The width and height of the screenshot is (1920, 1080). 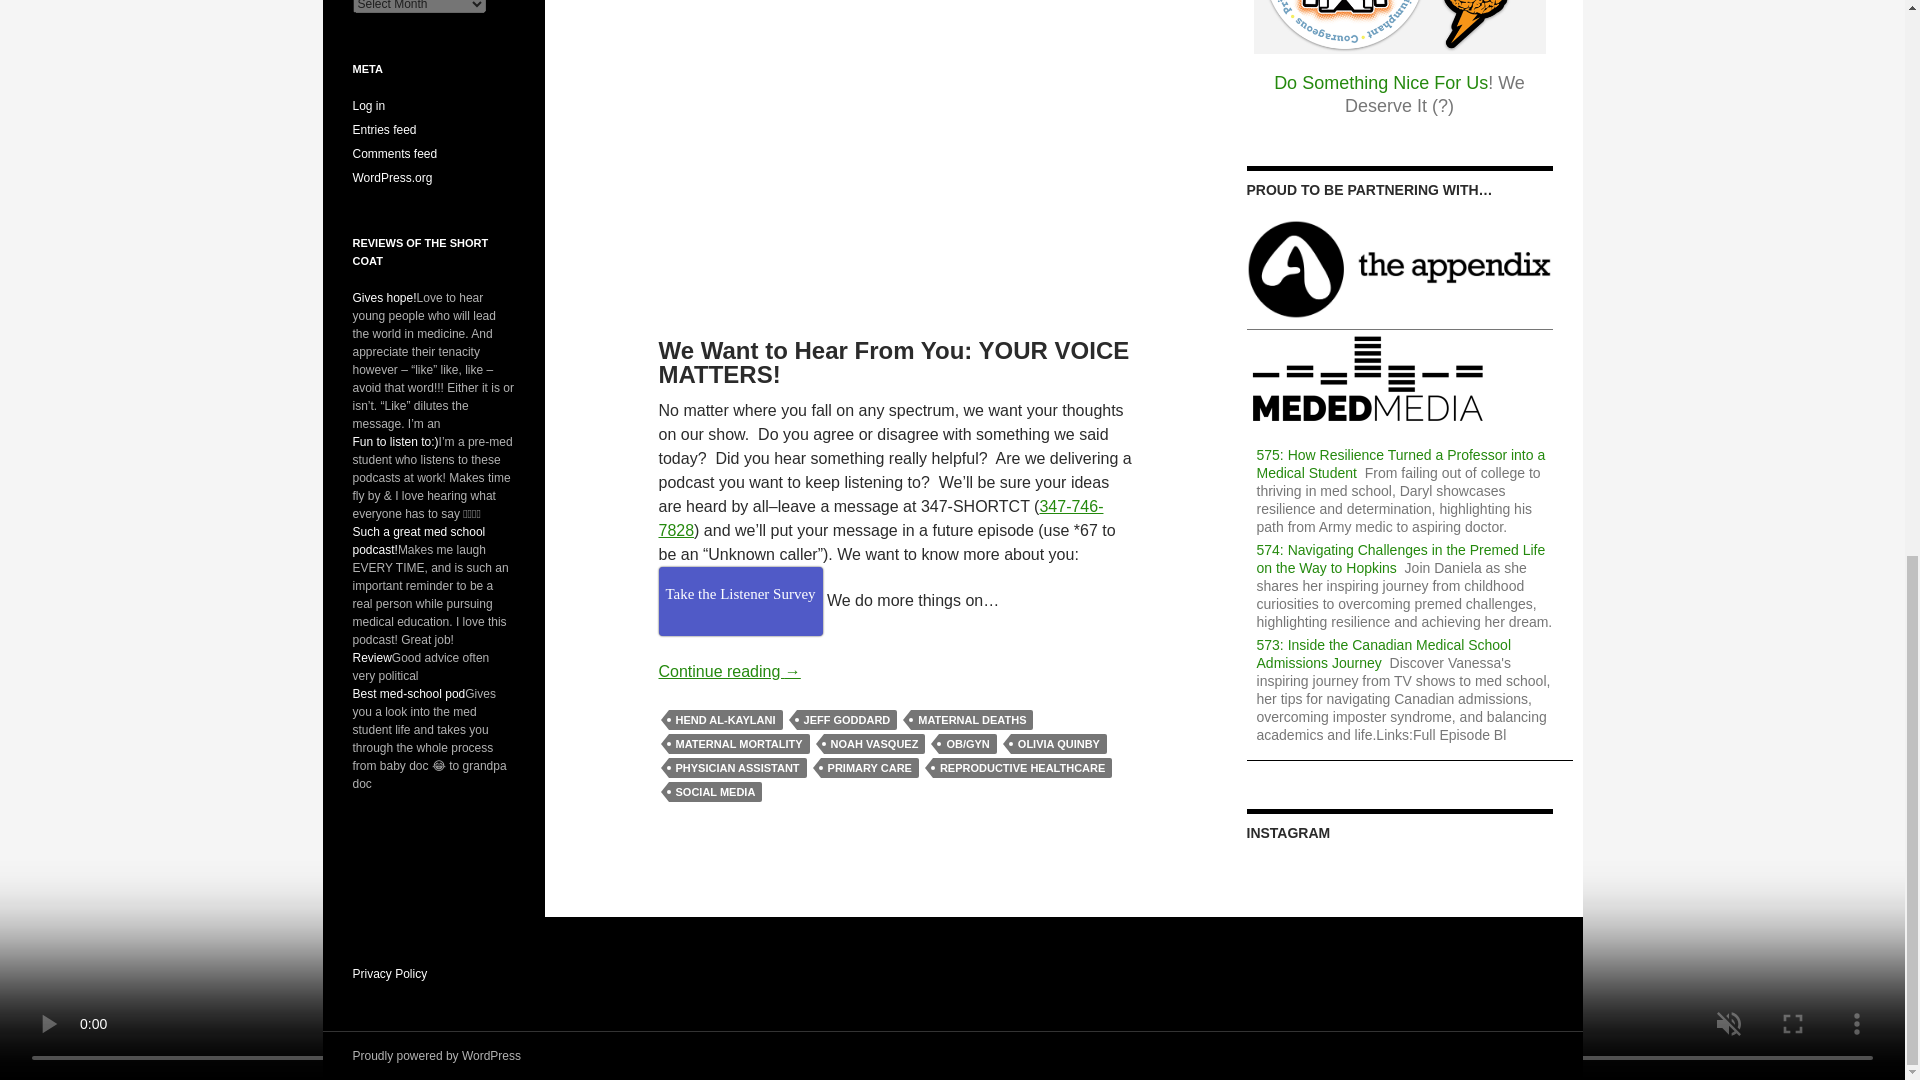 I want to click on JEFF GODDARD, so click(x=847, y=720).